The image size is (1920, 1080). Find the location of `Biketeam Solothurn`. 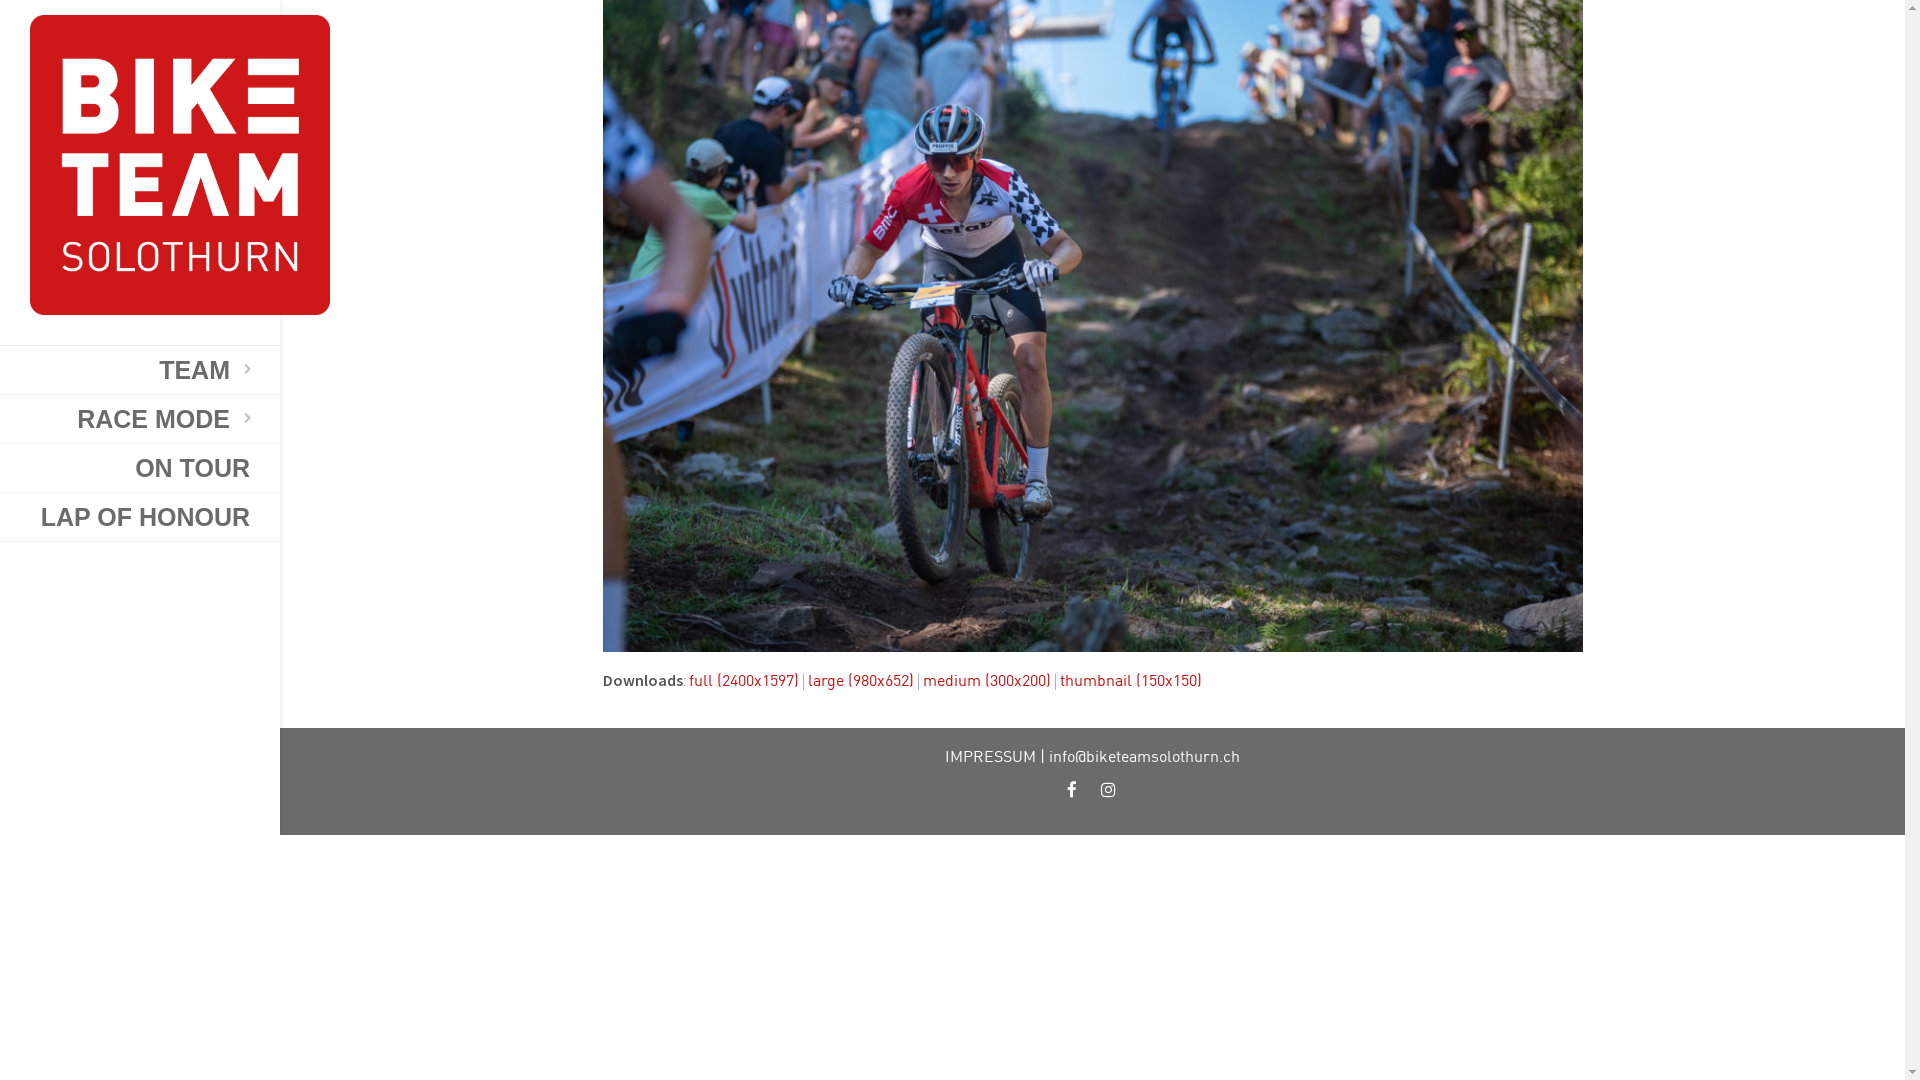

Biketeam Solothurn is located at coordinates (140, 165).